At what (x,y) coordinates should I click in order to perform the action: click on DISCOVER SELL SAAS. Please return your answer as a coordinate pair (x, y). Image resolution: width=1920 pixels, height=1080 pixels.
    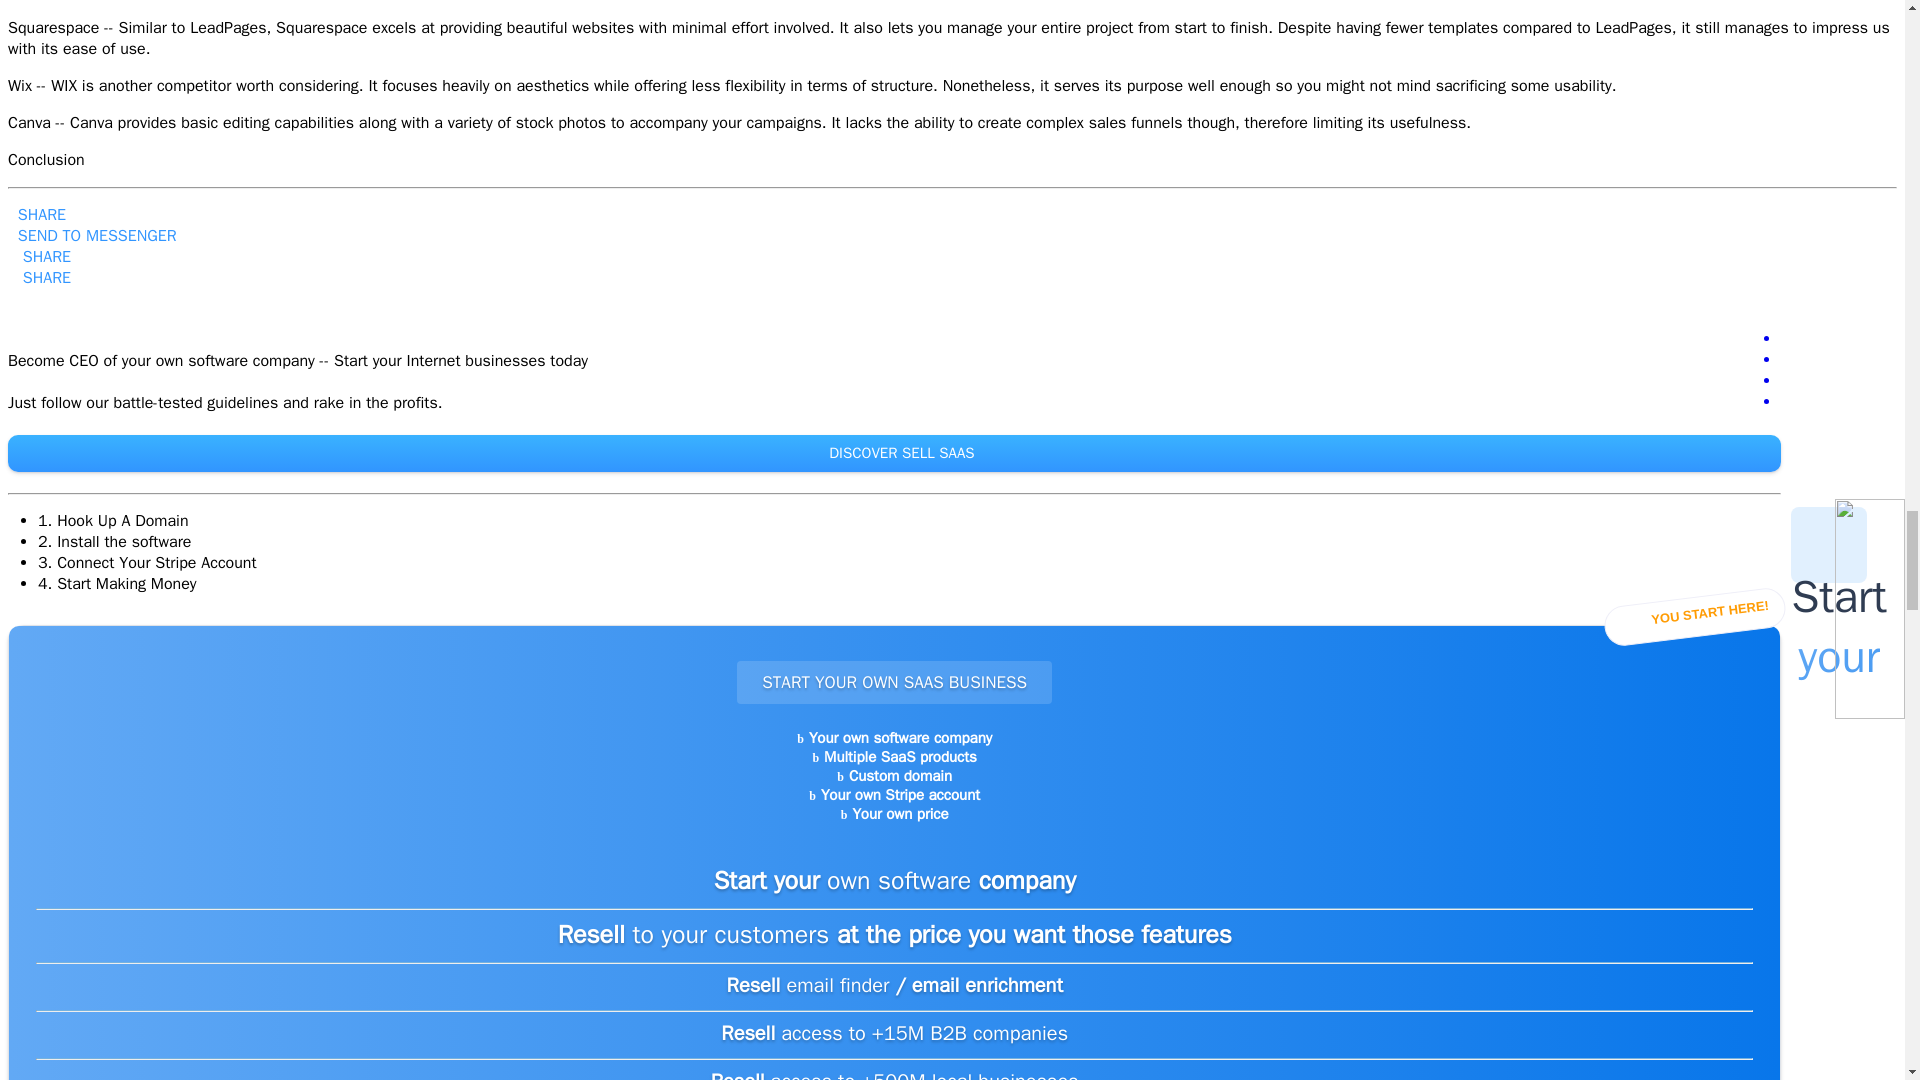
    Looking at the image, I should click on (894, 453).